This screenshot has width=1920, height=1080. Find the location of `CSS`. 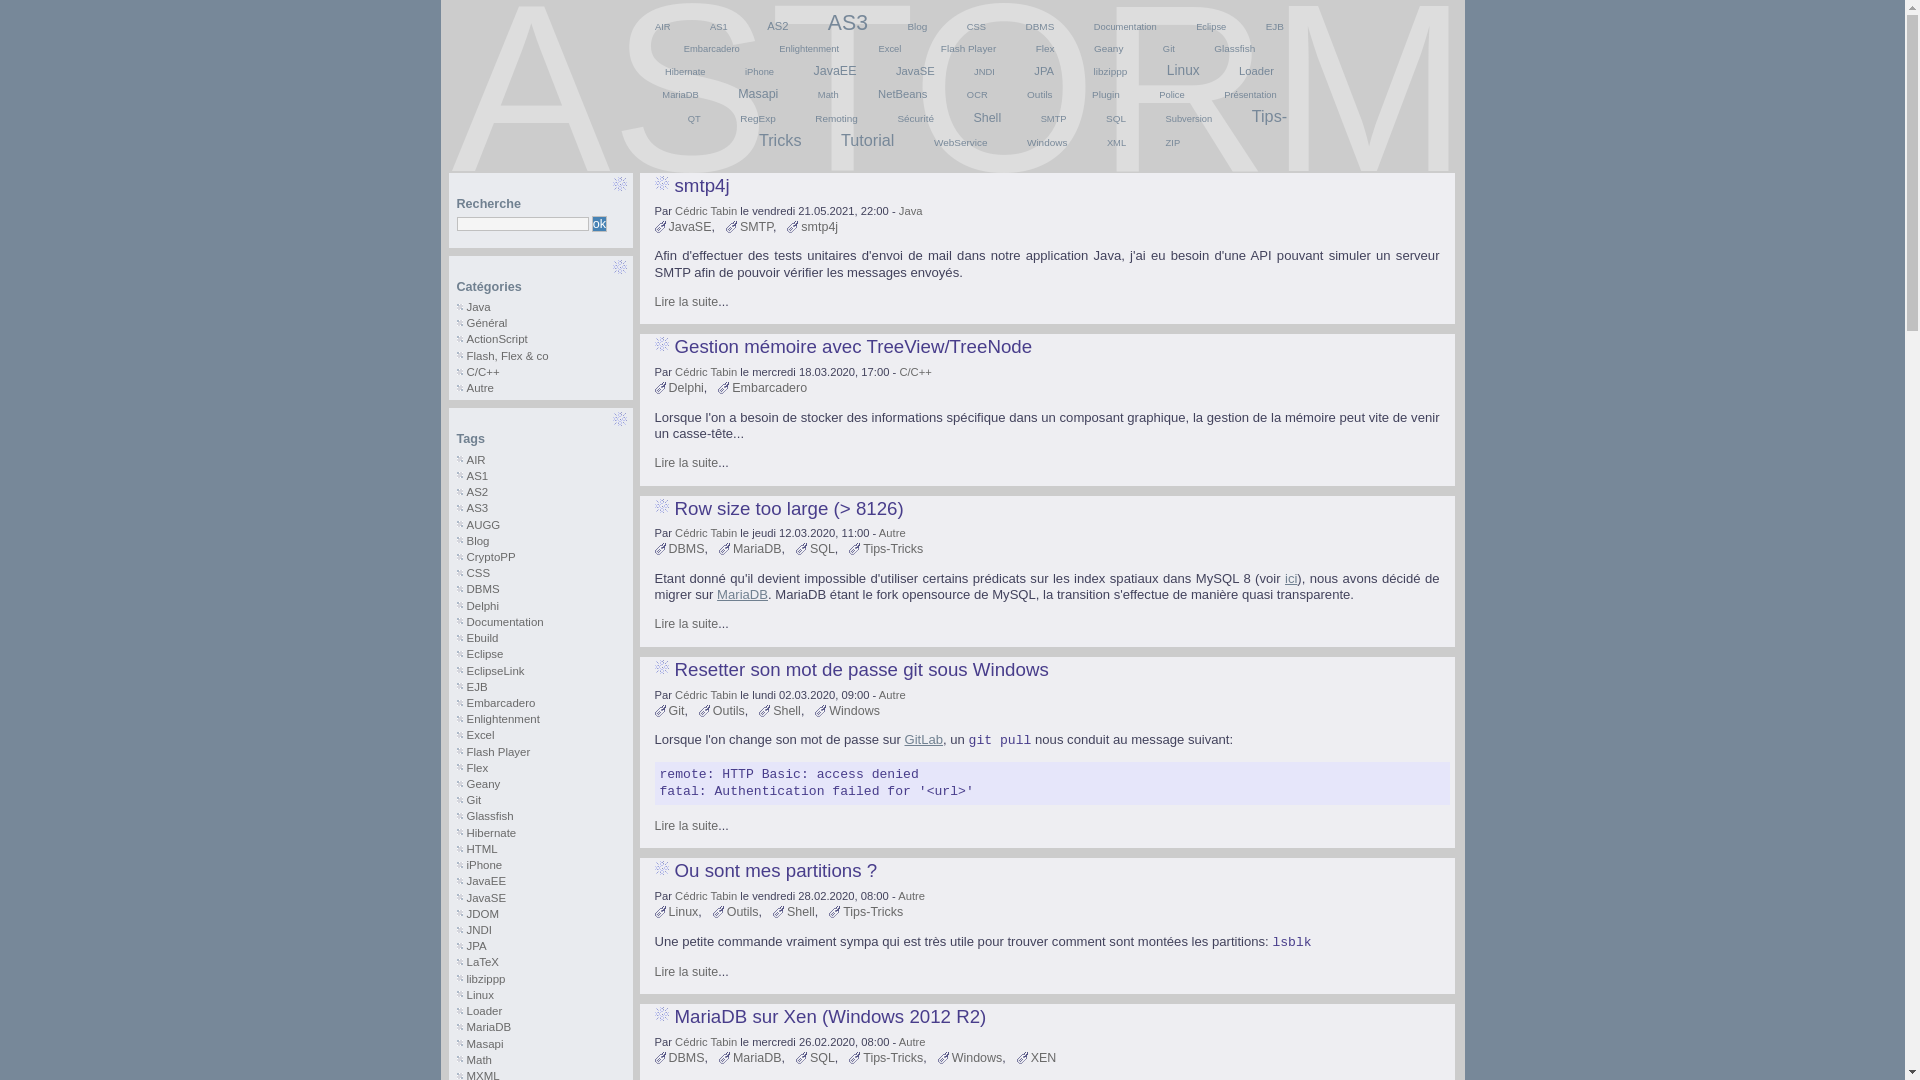

CSS is located at coordinates (478, 573).